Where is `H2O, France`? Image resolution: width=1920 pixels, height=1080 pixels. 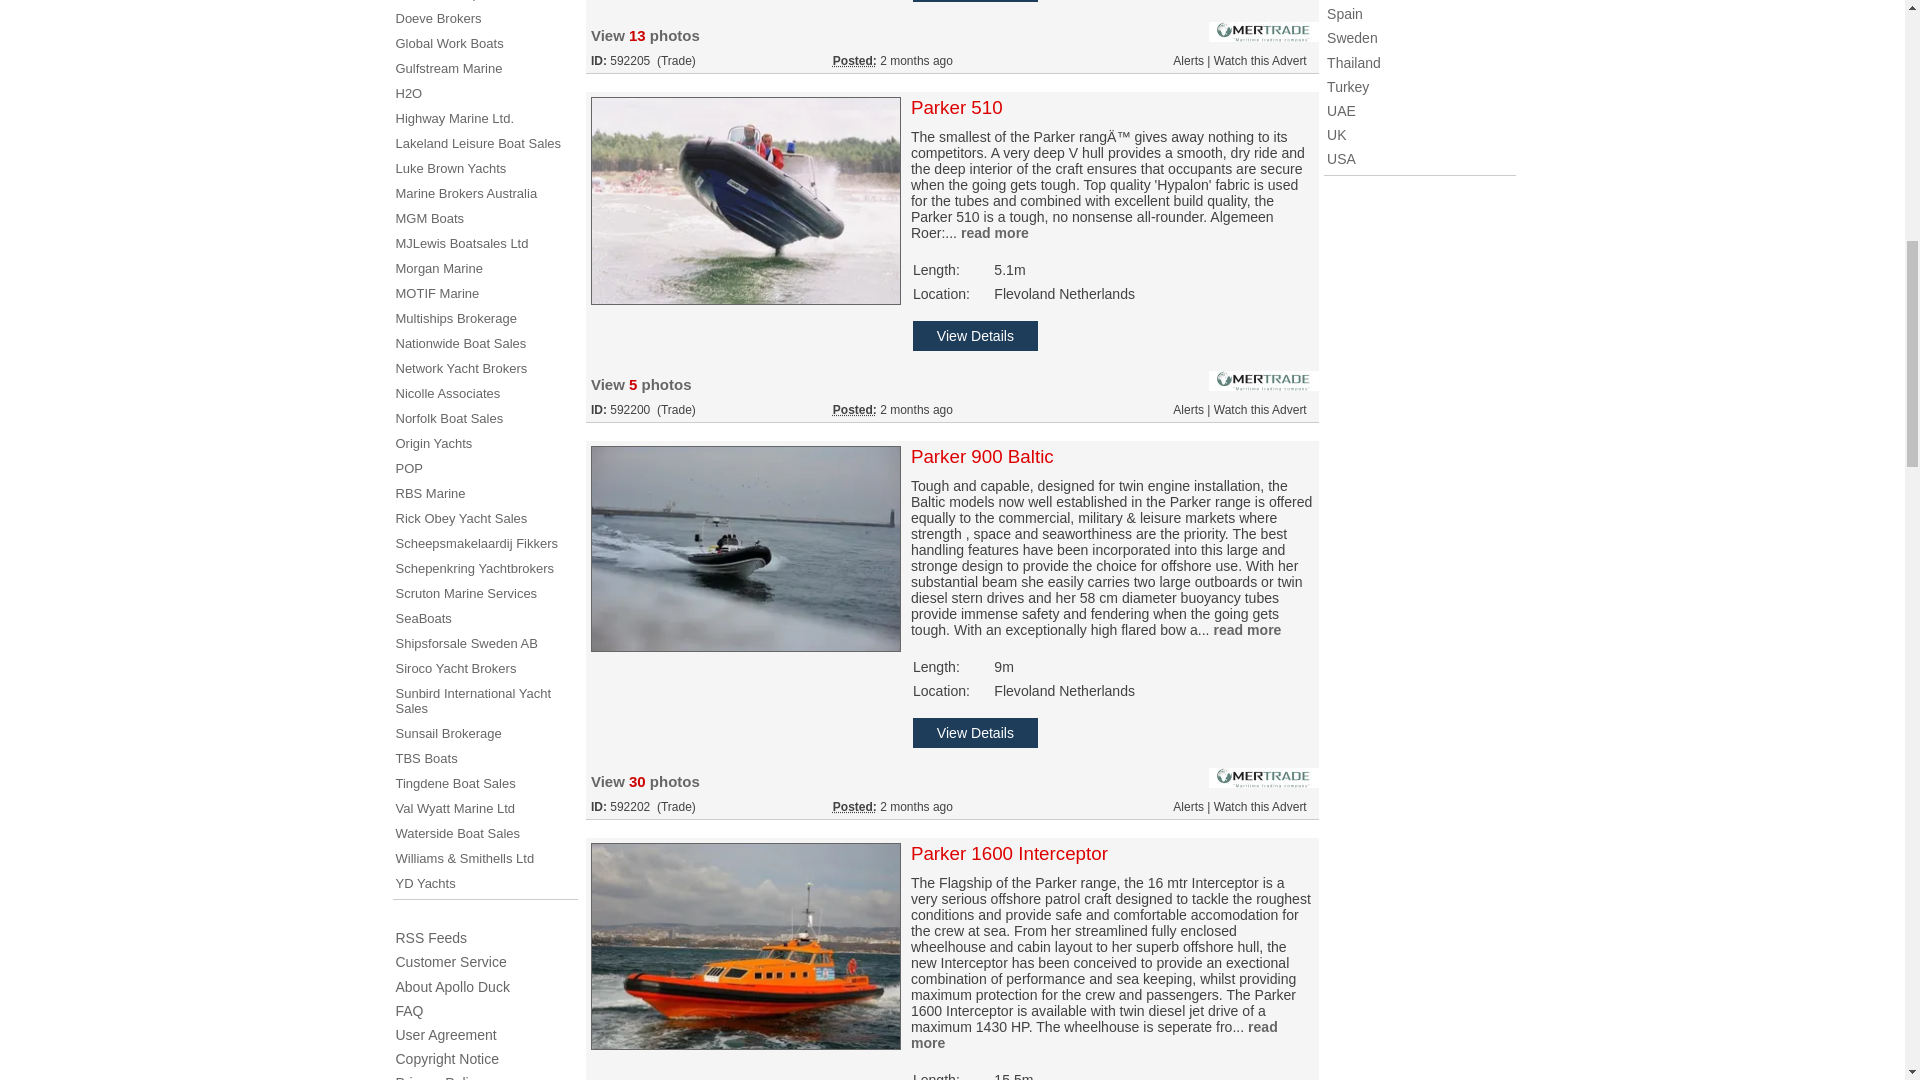
H2O, France is located at coordinates (408, 94).